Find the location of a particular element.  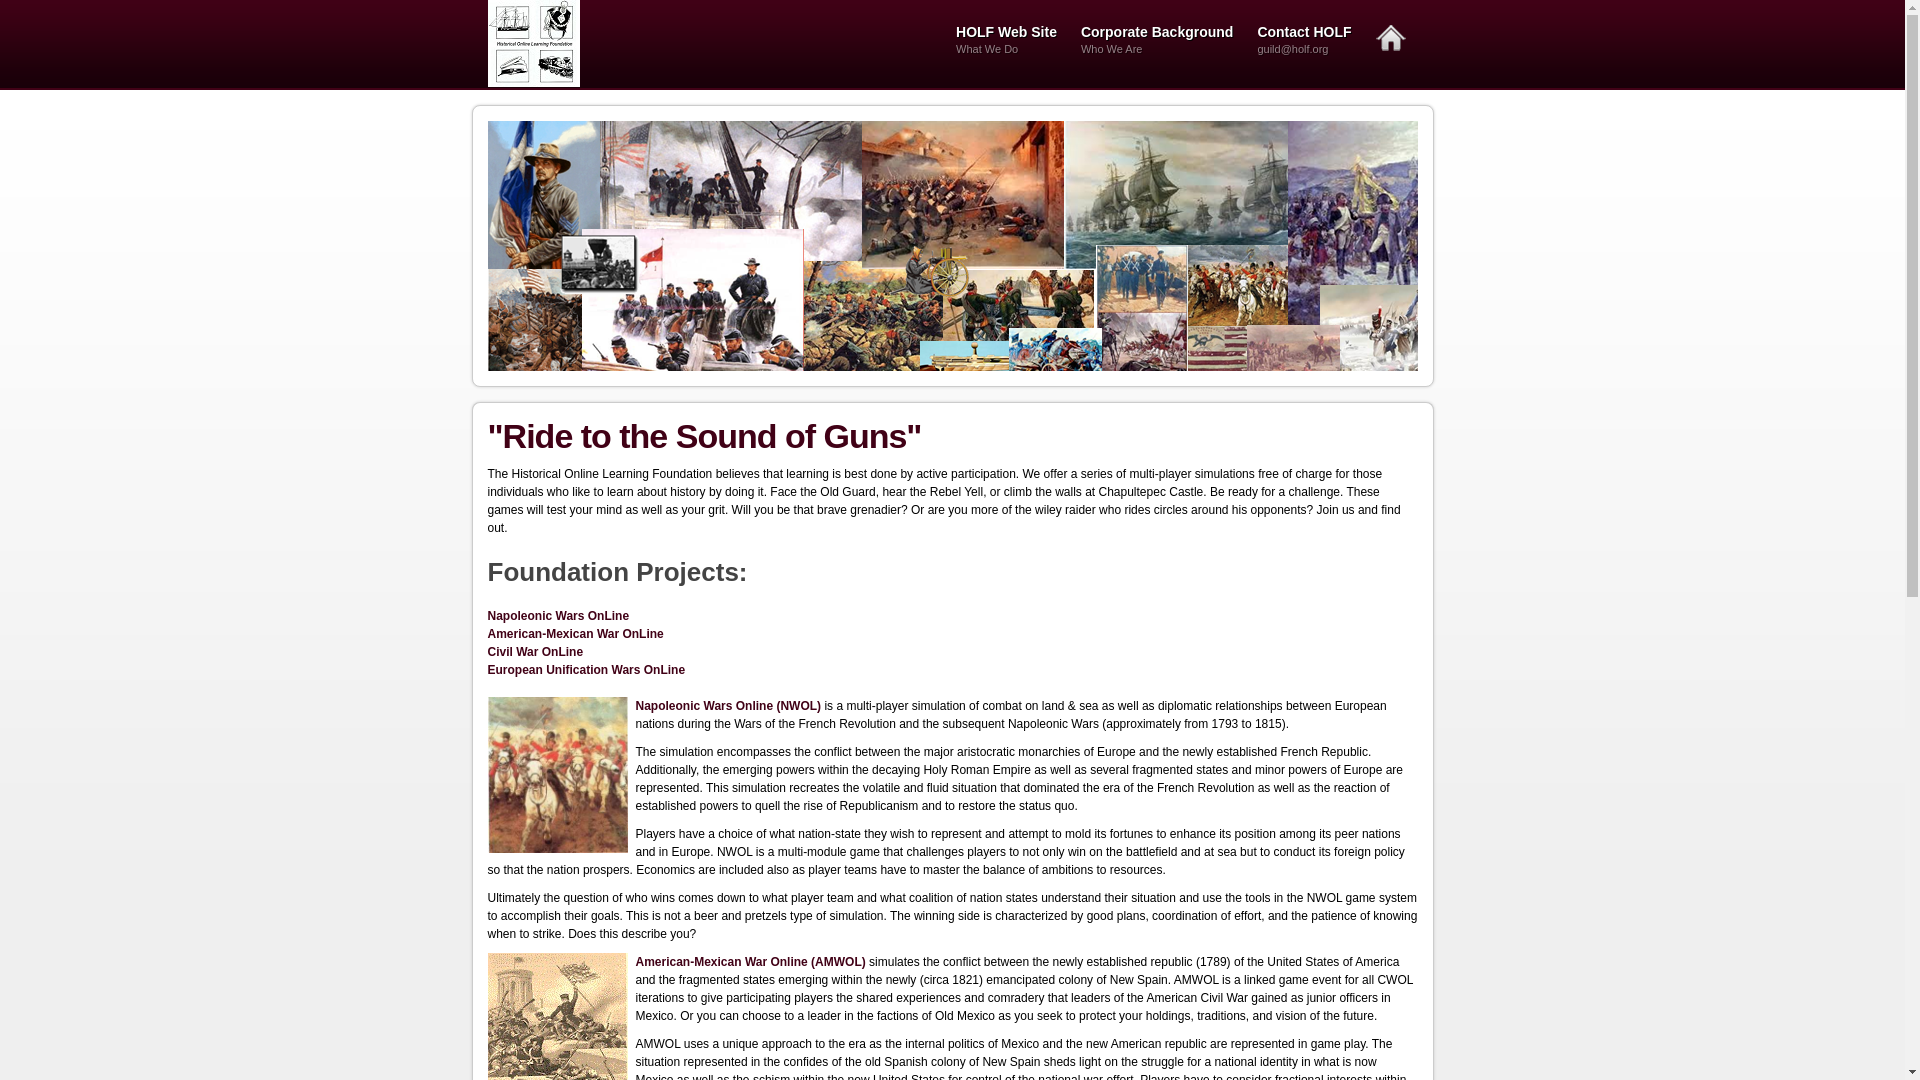

Civil War OnLine is located at coordinates (535, 651).